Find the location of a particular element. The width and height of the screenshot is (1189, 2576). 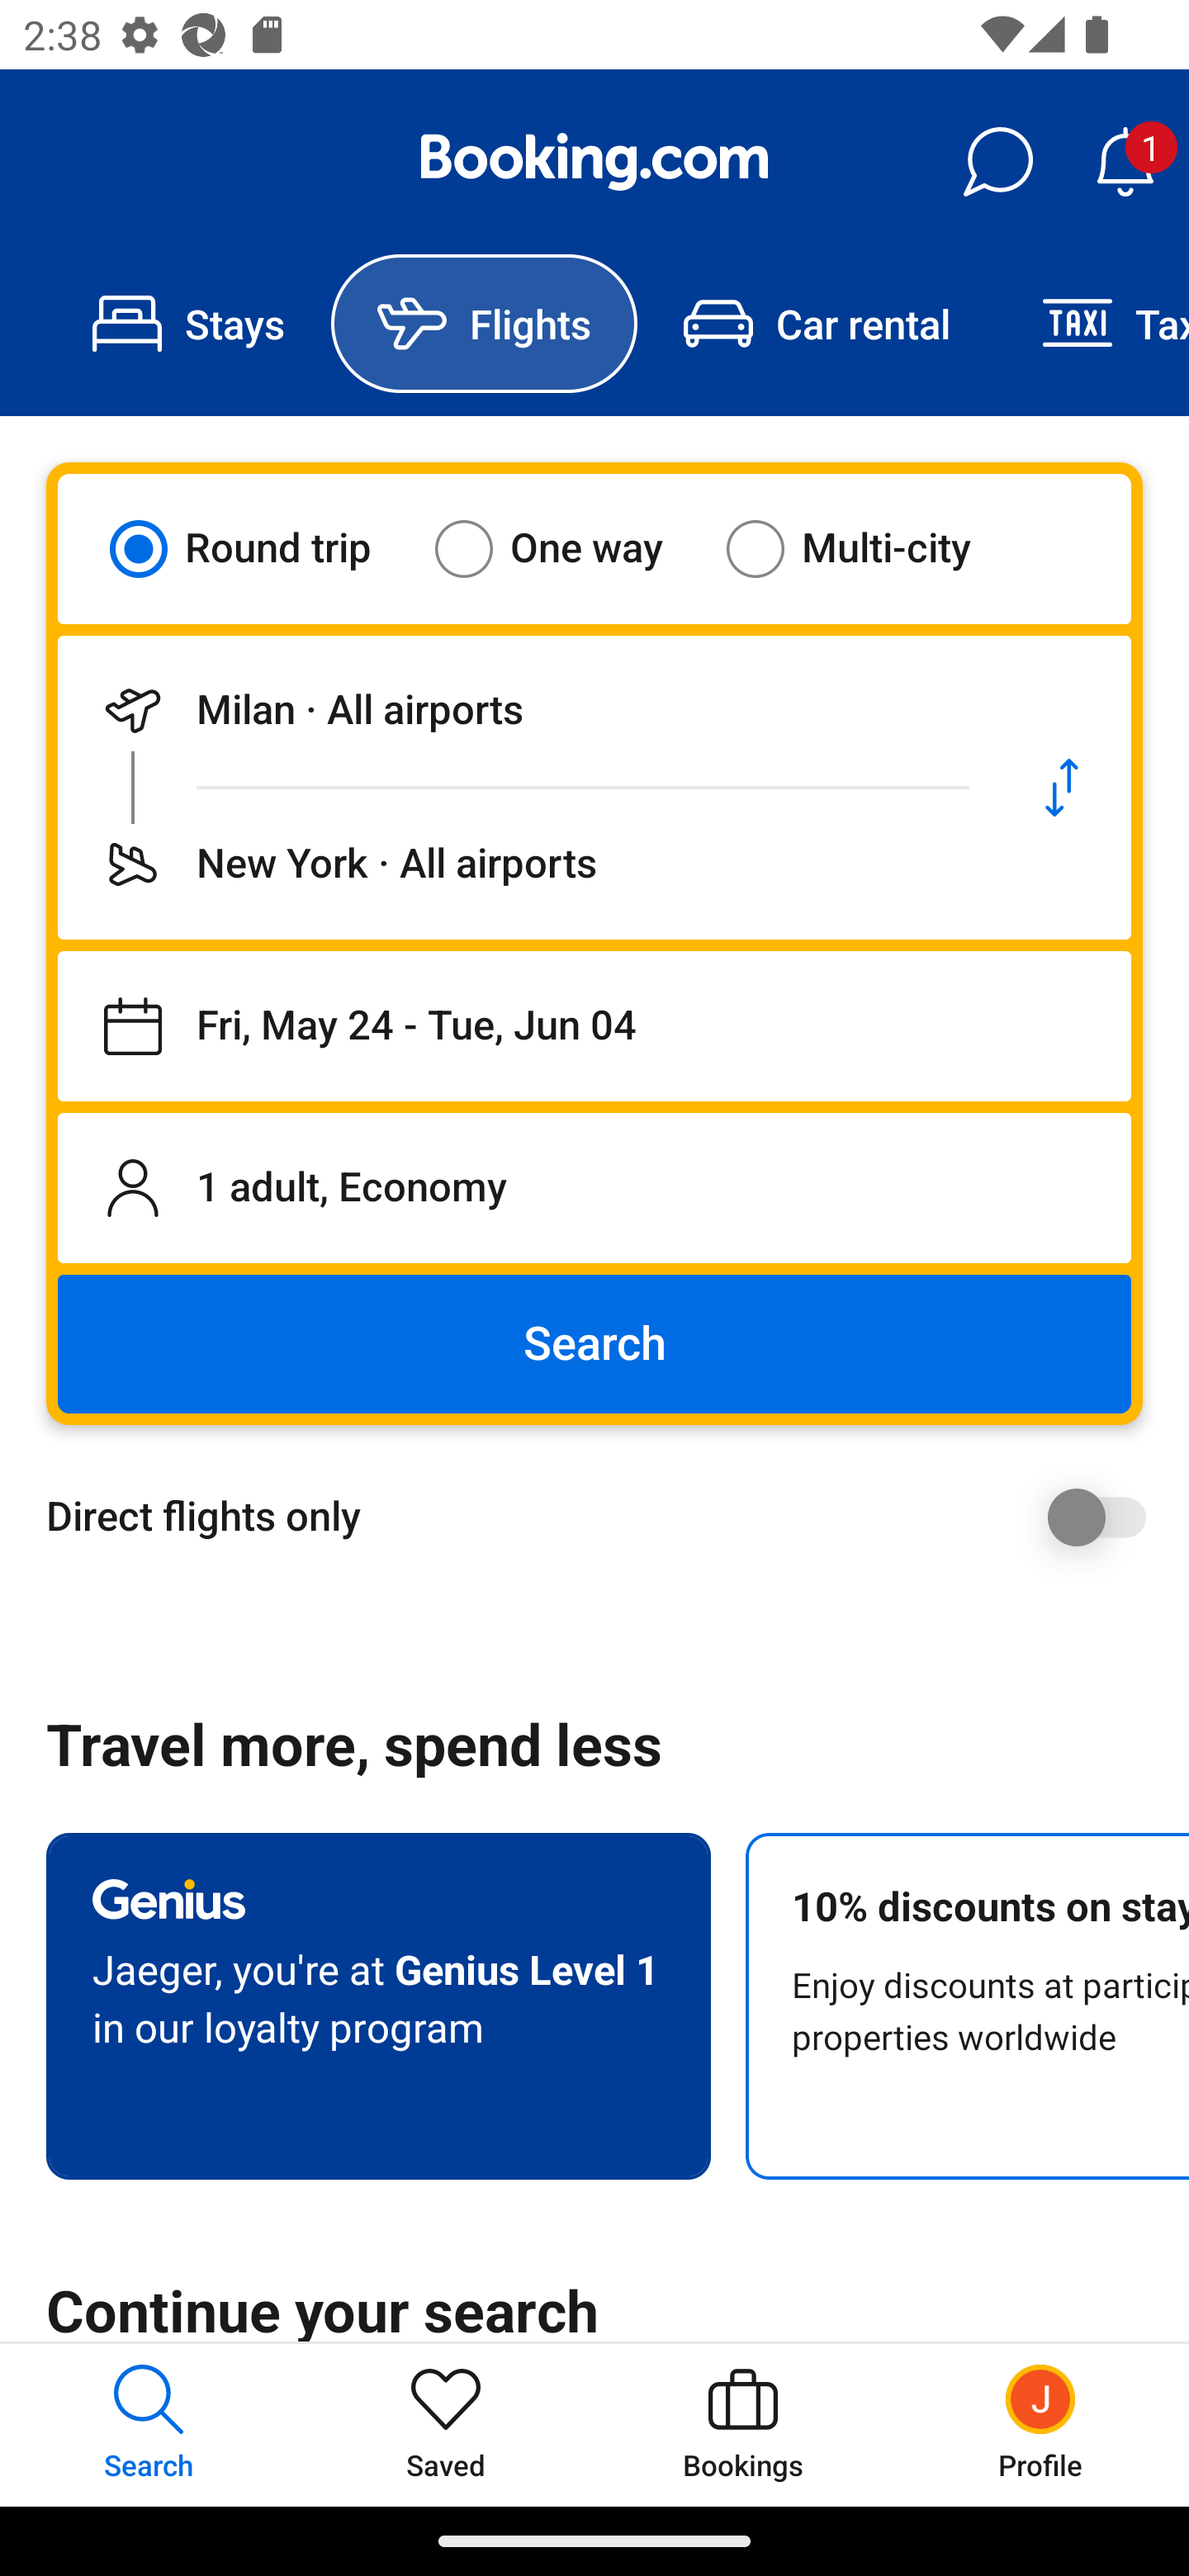

Swap departure location and destination is located at coordinates (1062, 788).